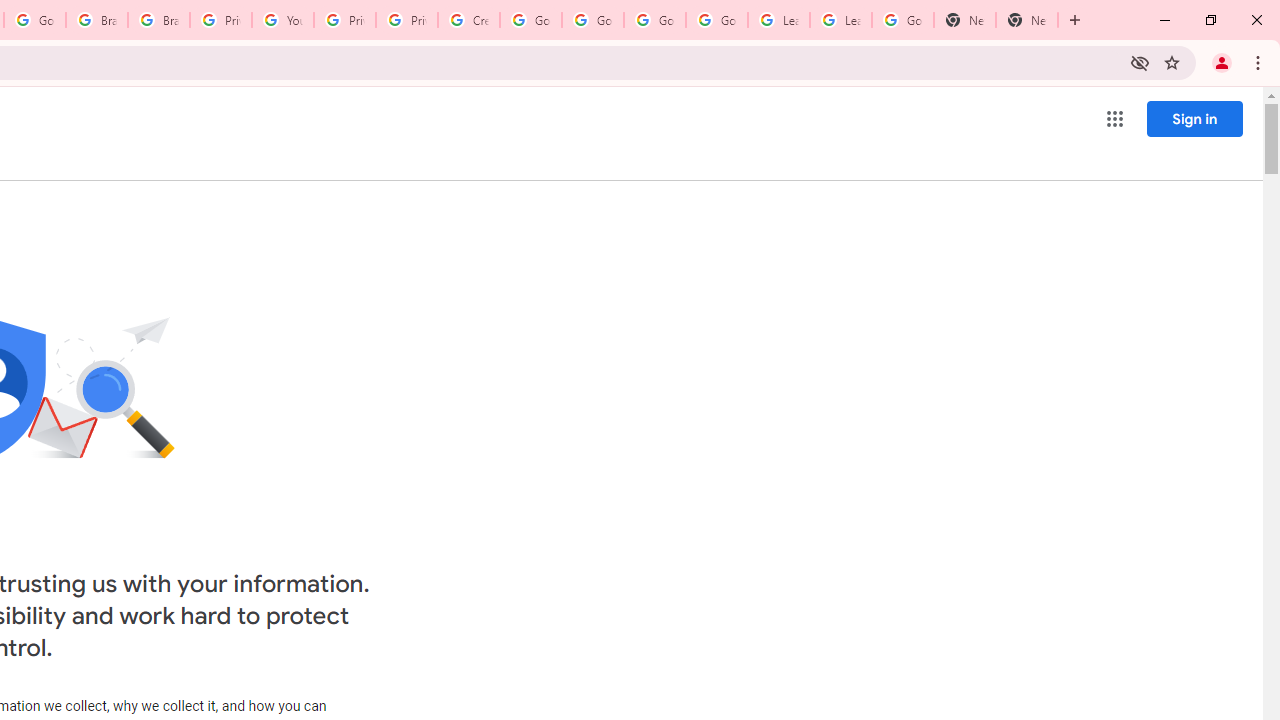 Image resolution: width=1280 pixels, height=720 pixels. What do you see at coordinates (158, 20) in the screenshot?
I see `Brand Resource Center` at bounding box center [158, 20].